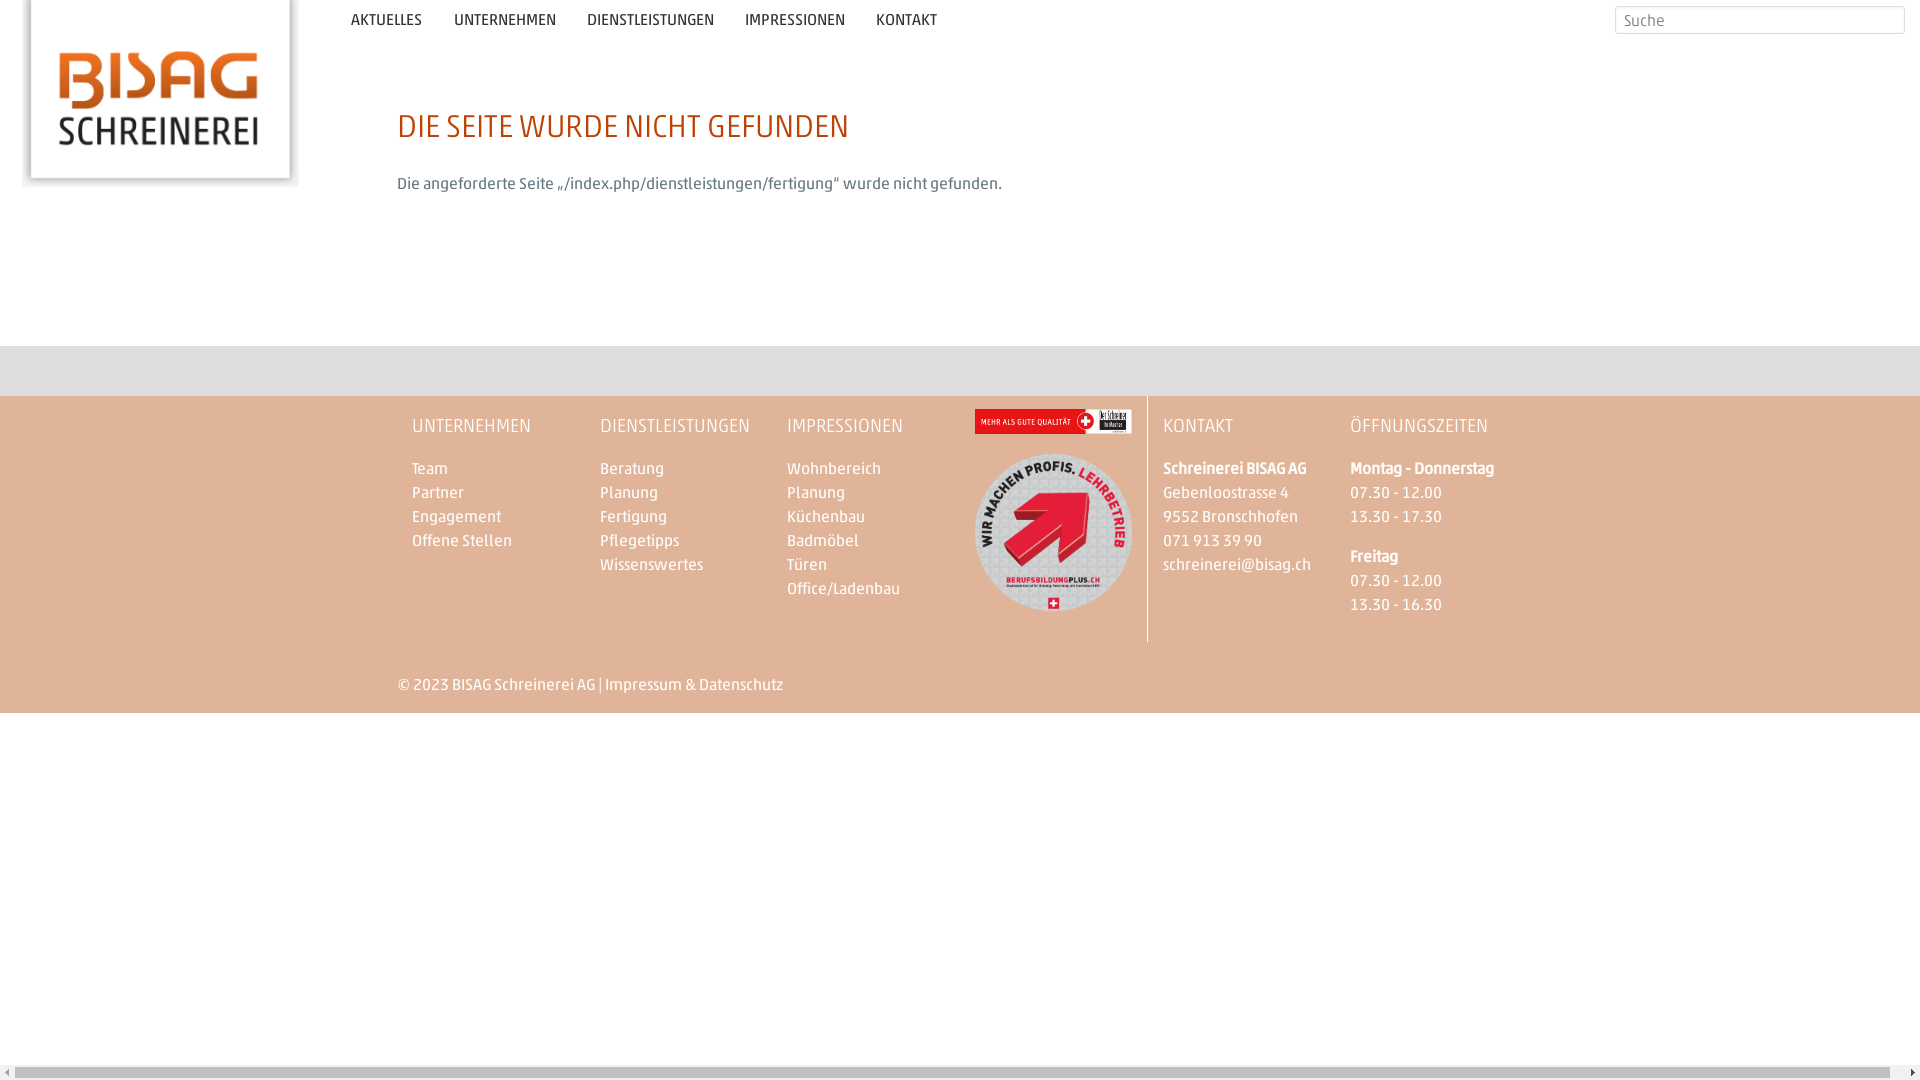  Describe the element at coordinates (640, 540) in the screenshot. I see `Pflegetipps` at that location.